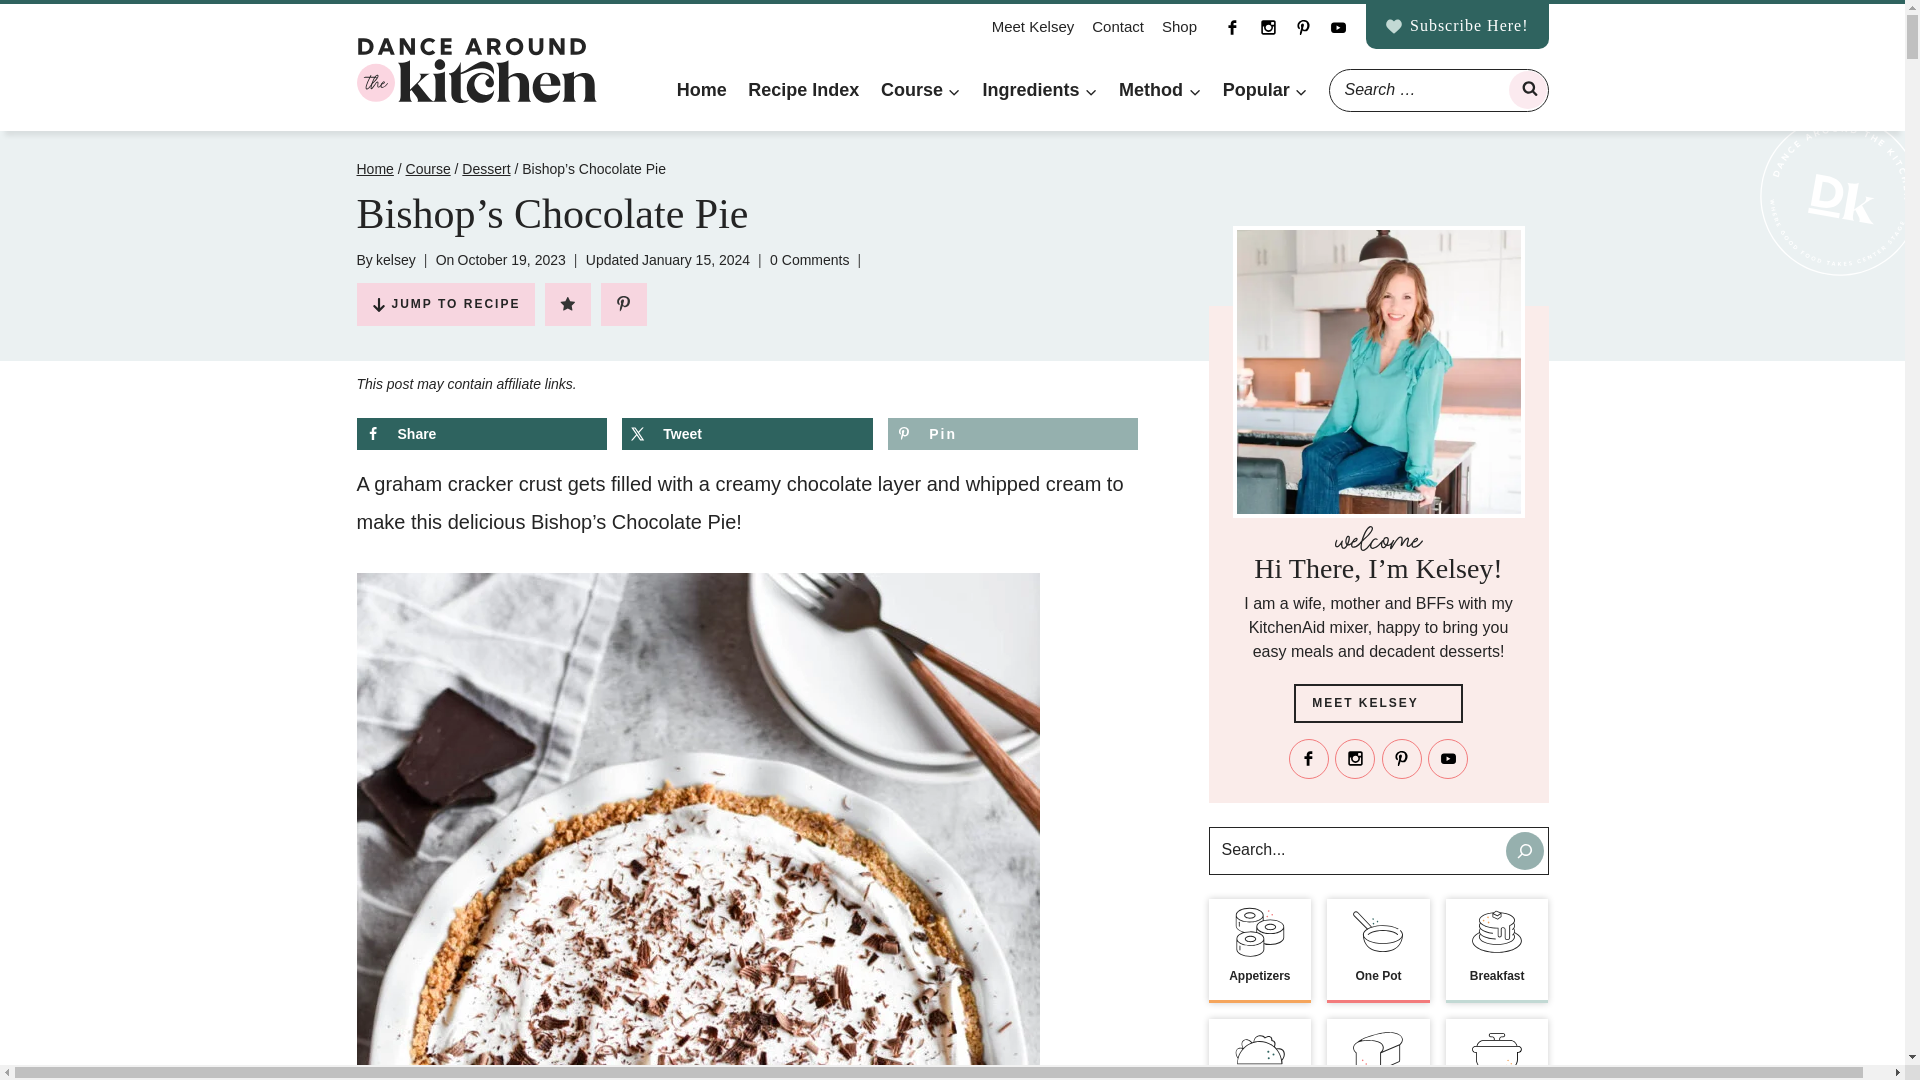 Image resolution: width=1920 pixels, height=1080 pixels. I want to click on 0 Comments, so click(808, 260).